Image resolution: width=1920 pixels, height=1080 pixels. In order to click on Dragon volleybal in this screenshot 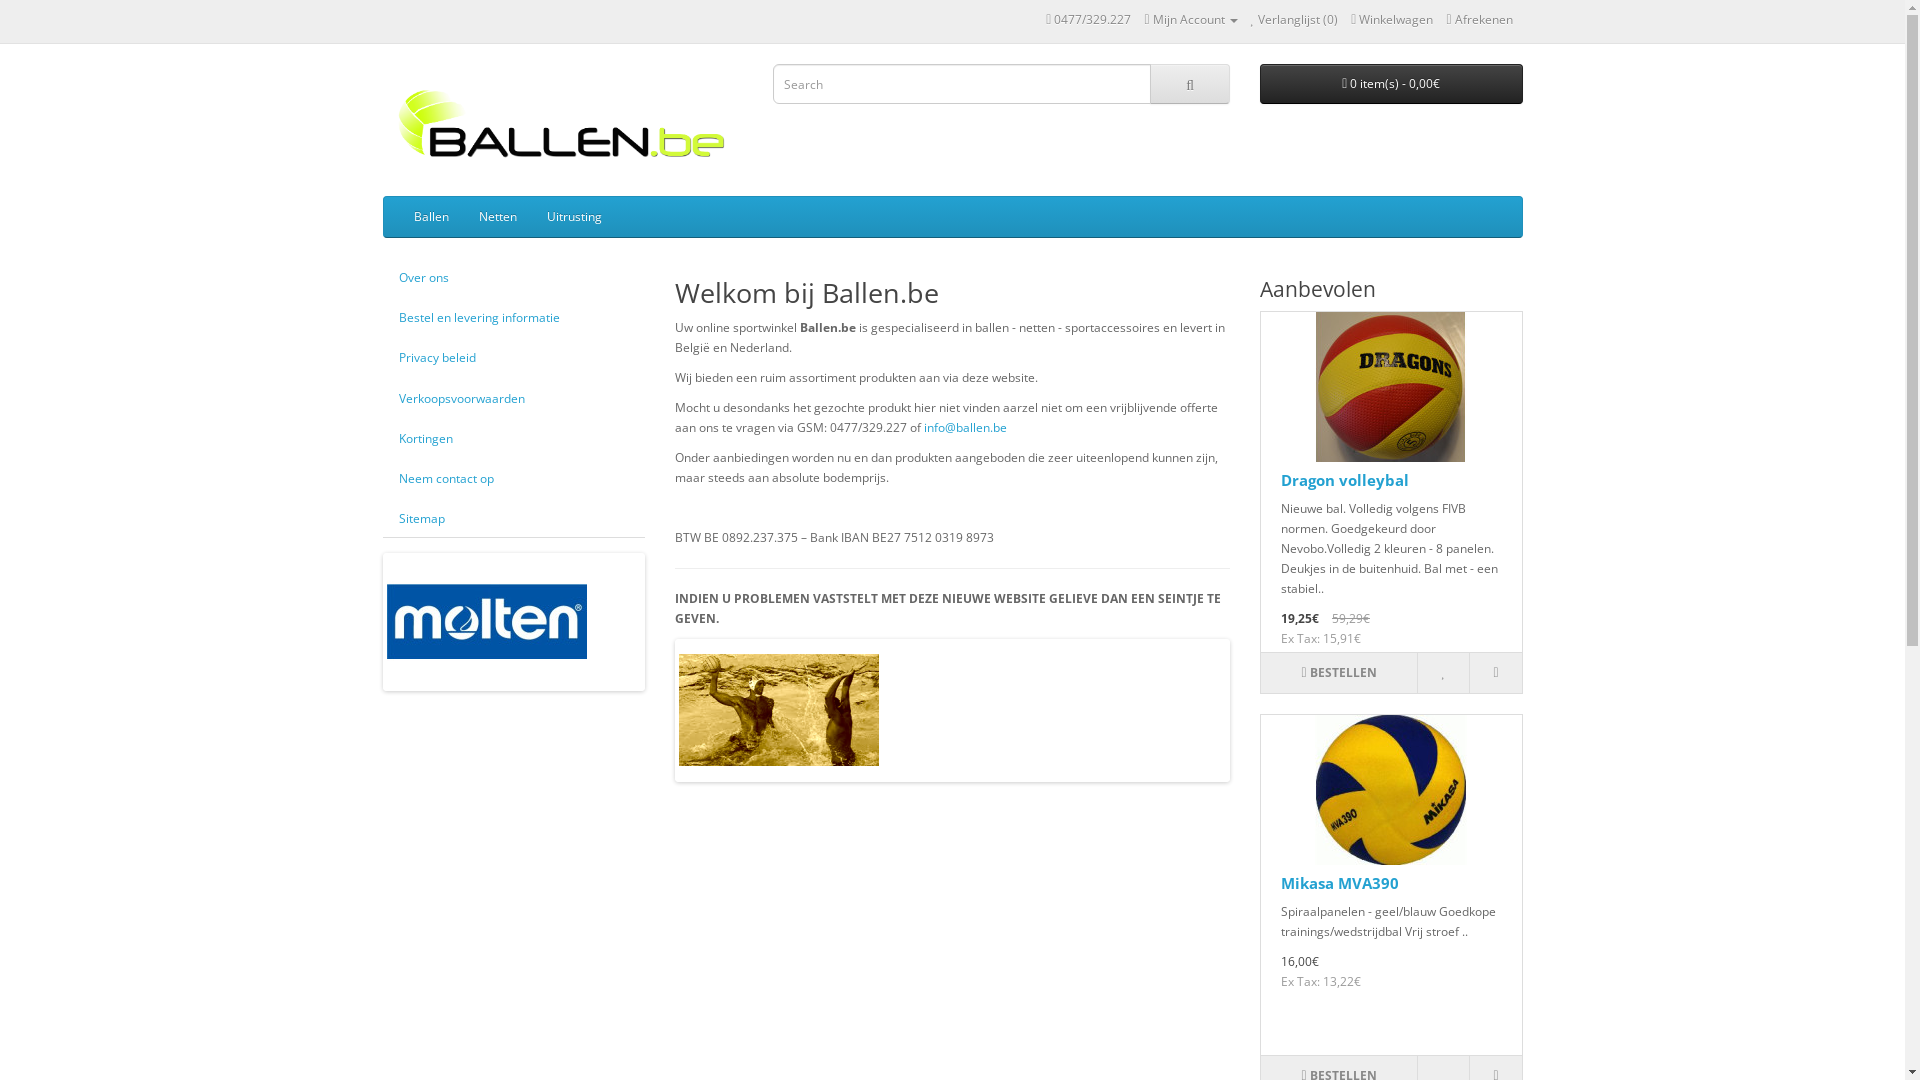, I will do `click(1345, 480)`.